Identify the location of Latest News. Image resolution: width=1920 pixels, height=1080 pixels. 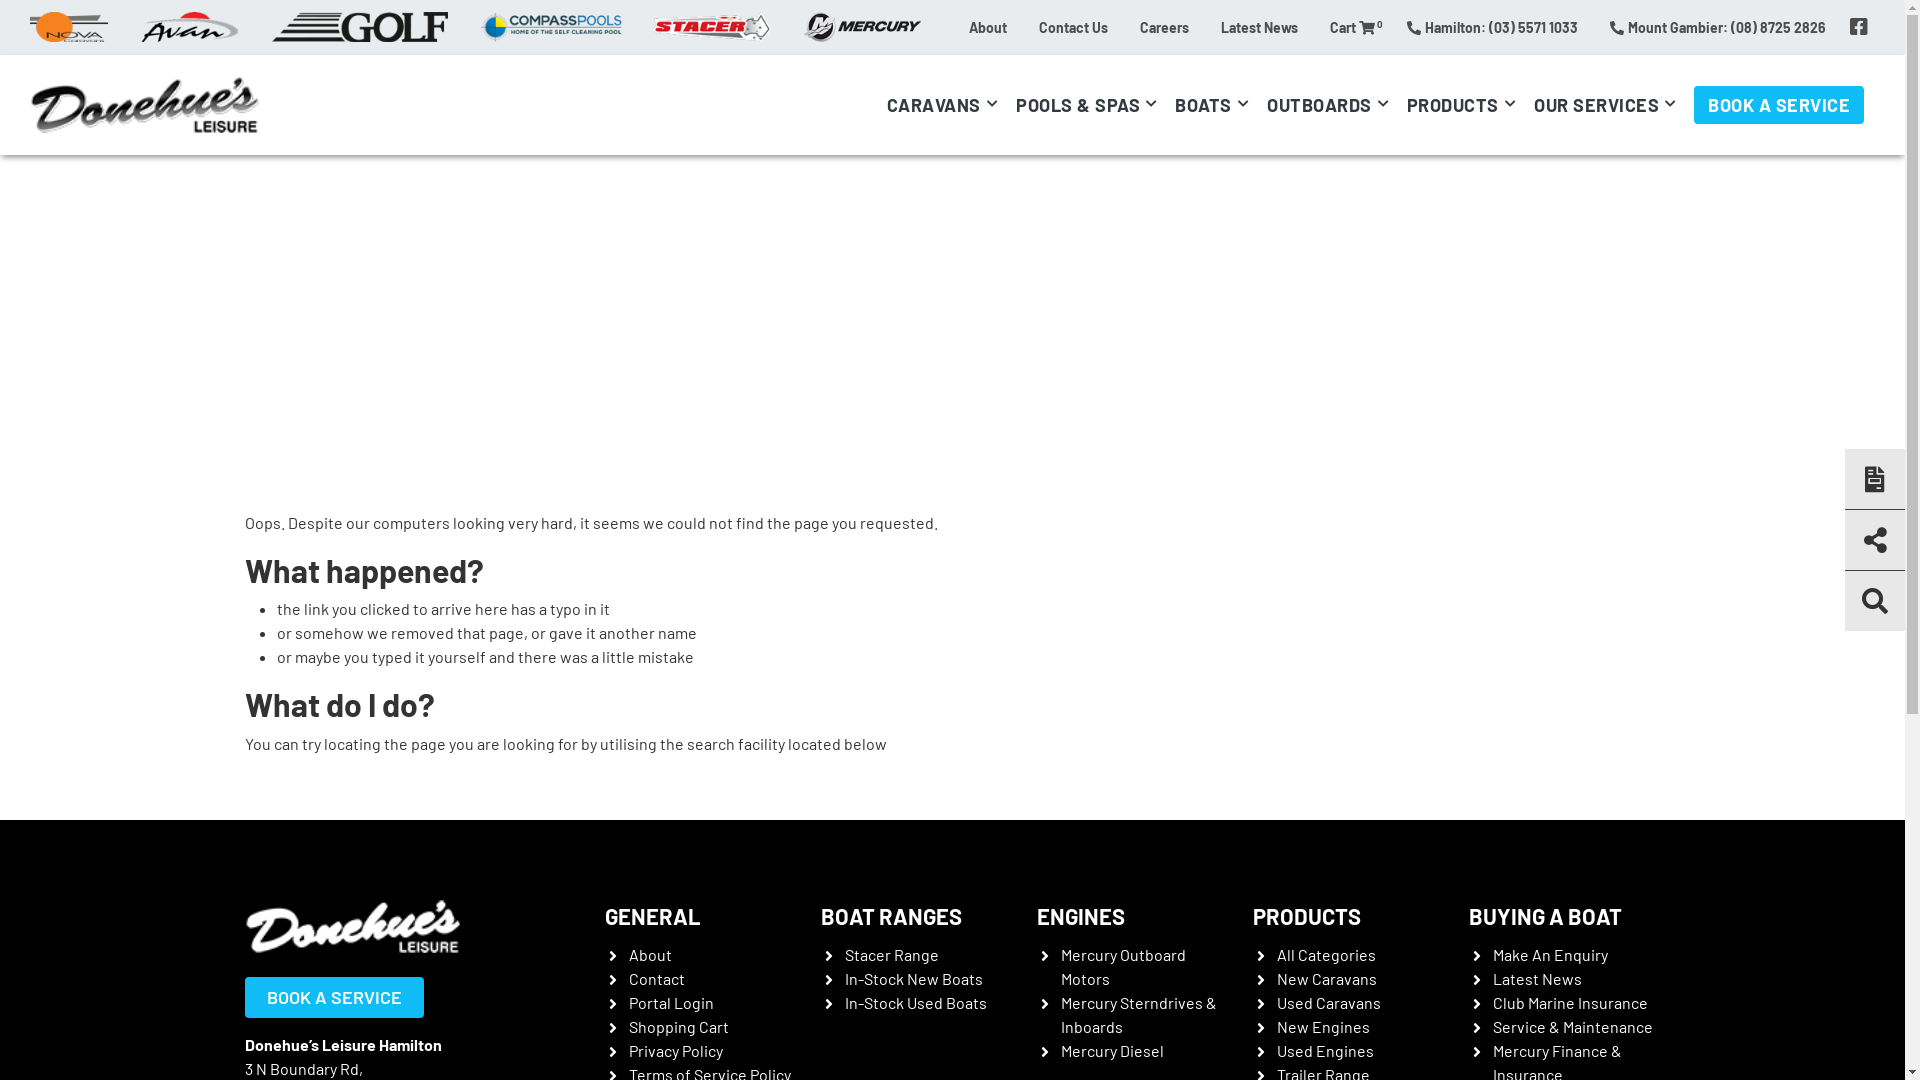
(1260, 26).